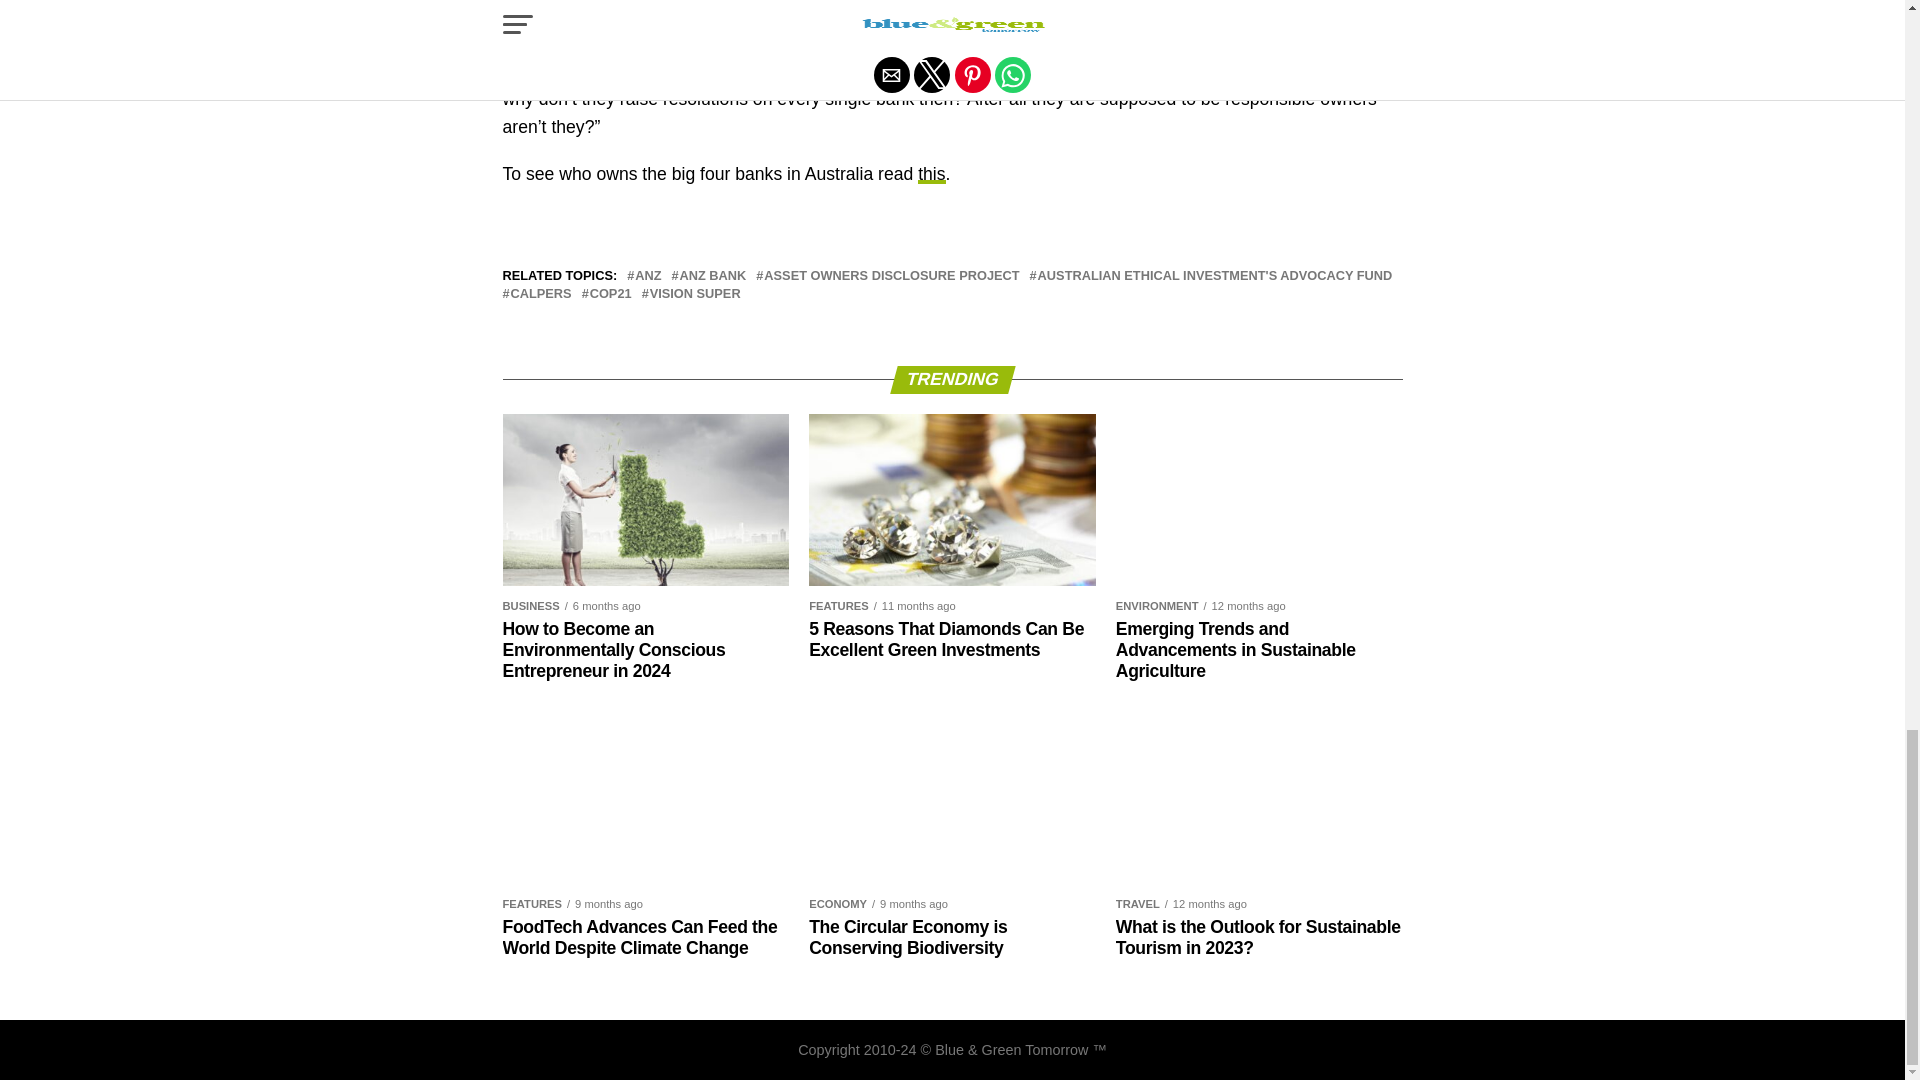 The image size is (1920, 1080). I want to click on AUSTRALIAN ETHICAL INVESTMENT'S ADVOCACY FUND, so click(1216, 276).